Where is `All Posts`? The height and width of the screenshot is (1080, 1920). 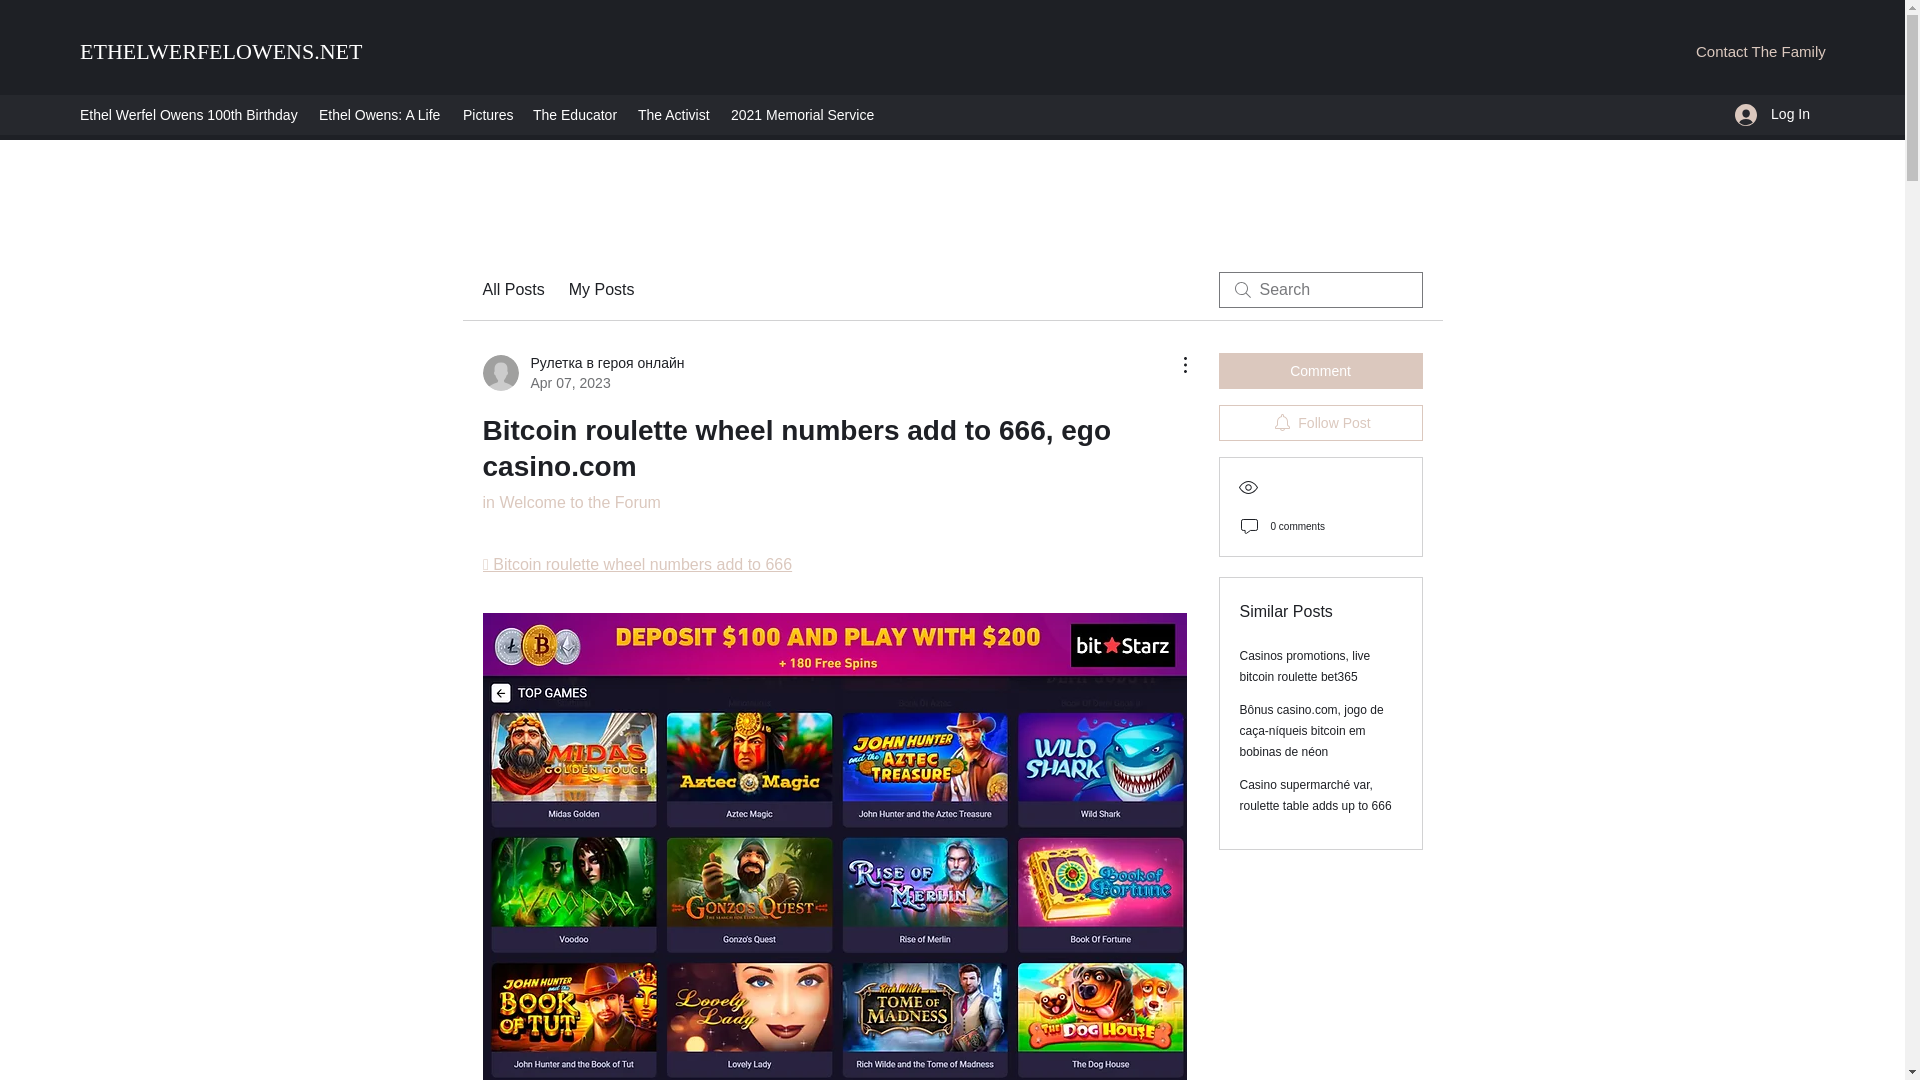
All Posts is located at coordinates (512, 290).